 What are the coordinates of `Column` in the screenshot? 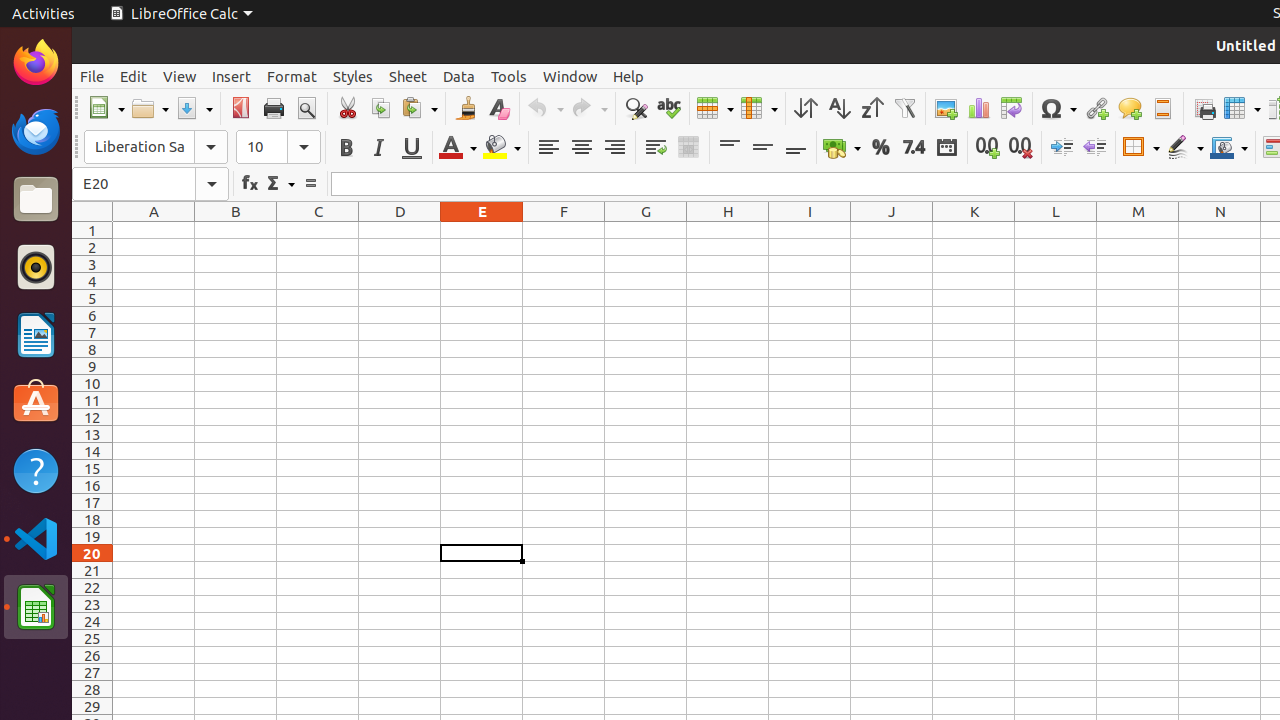 It's located at (759, 108).